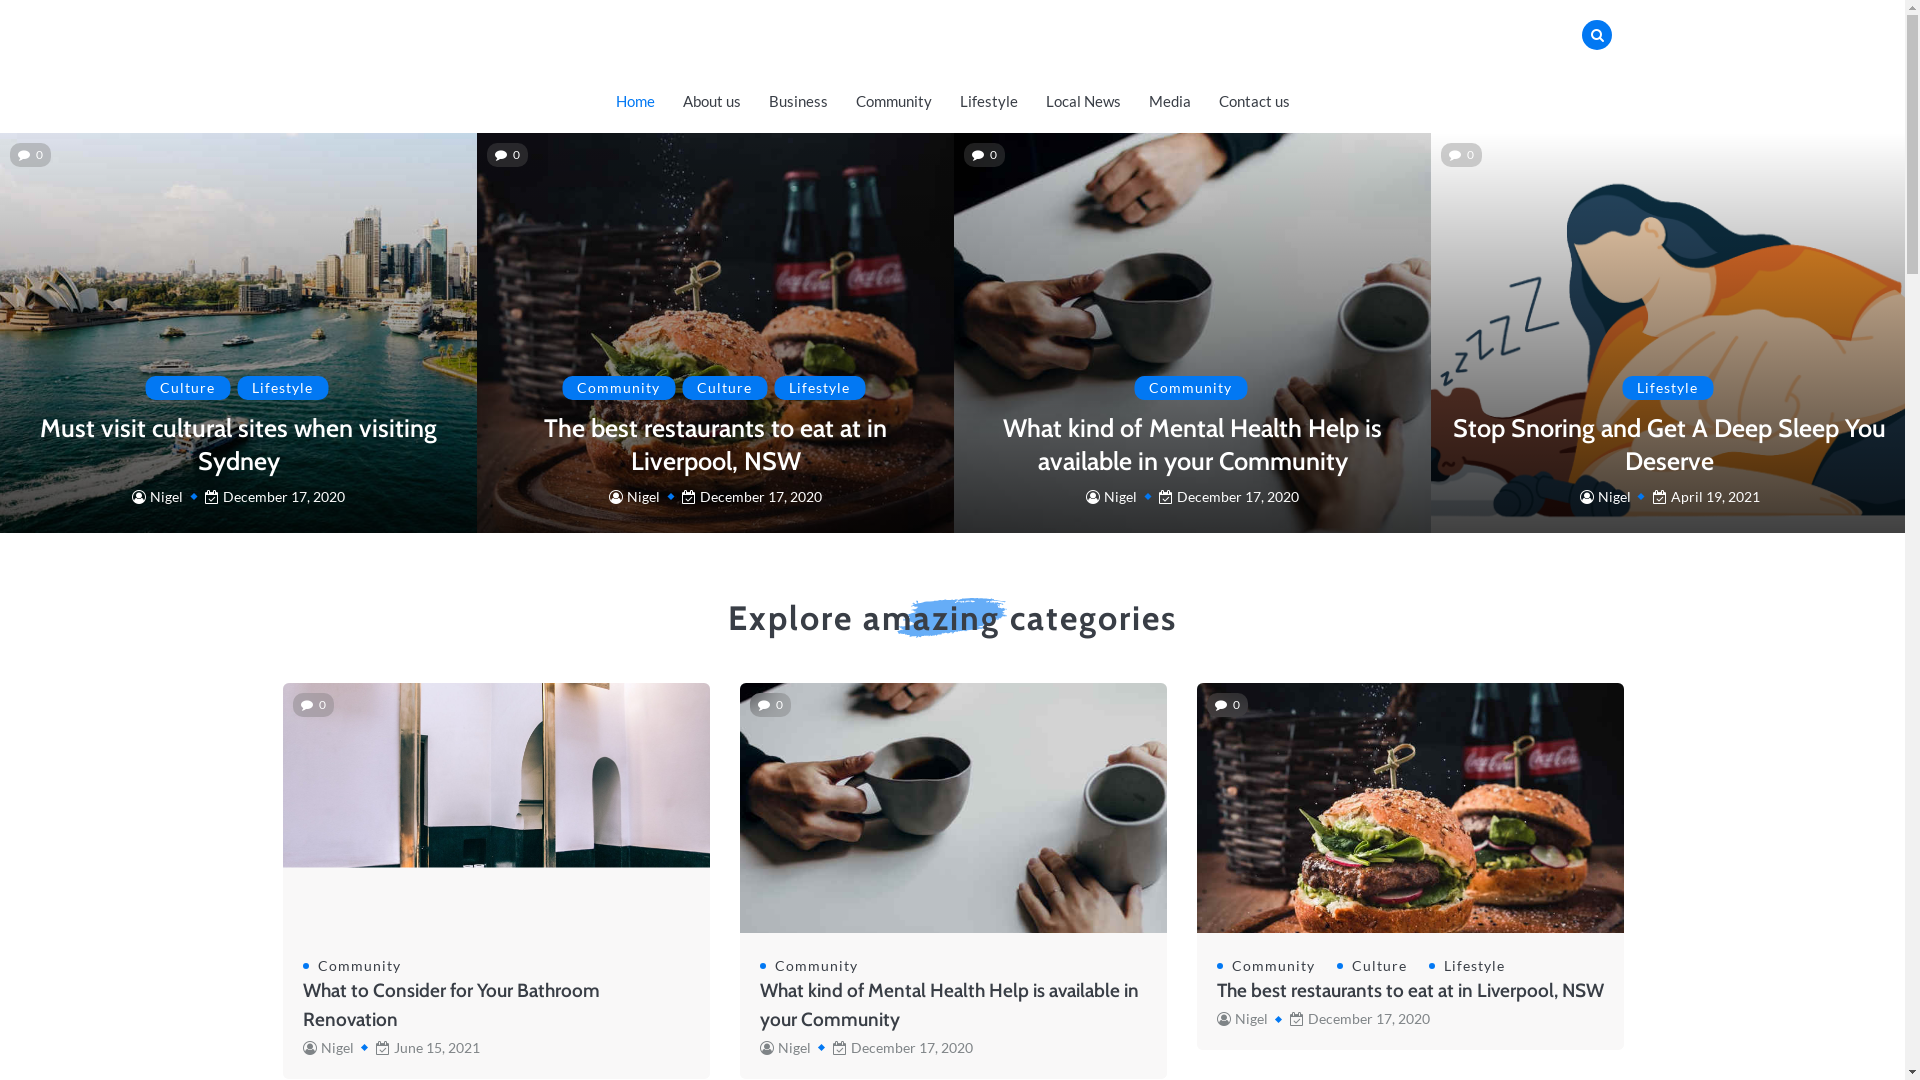 The height and width of the screenshot is (1080, 1920). Describe the element at coordinates (328, 1048) in the screenshot. I see `Nigel` at that location.